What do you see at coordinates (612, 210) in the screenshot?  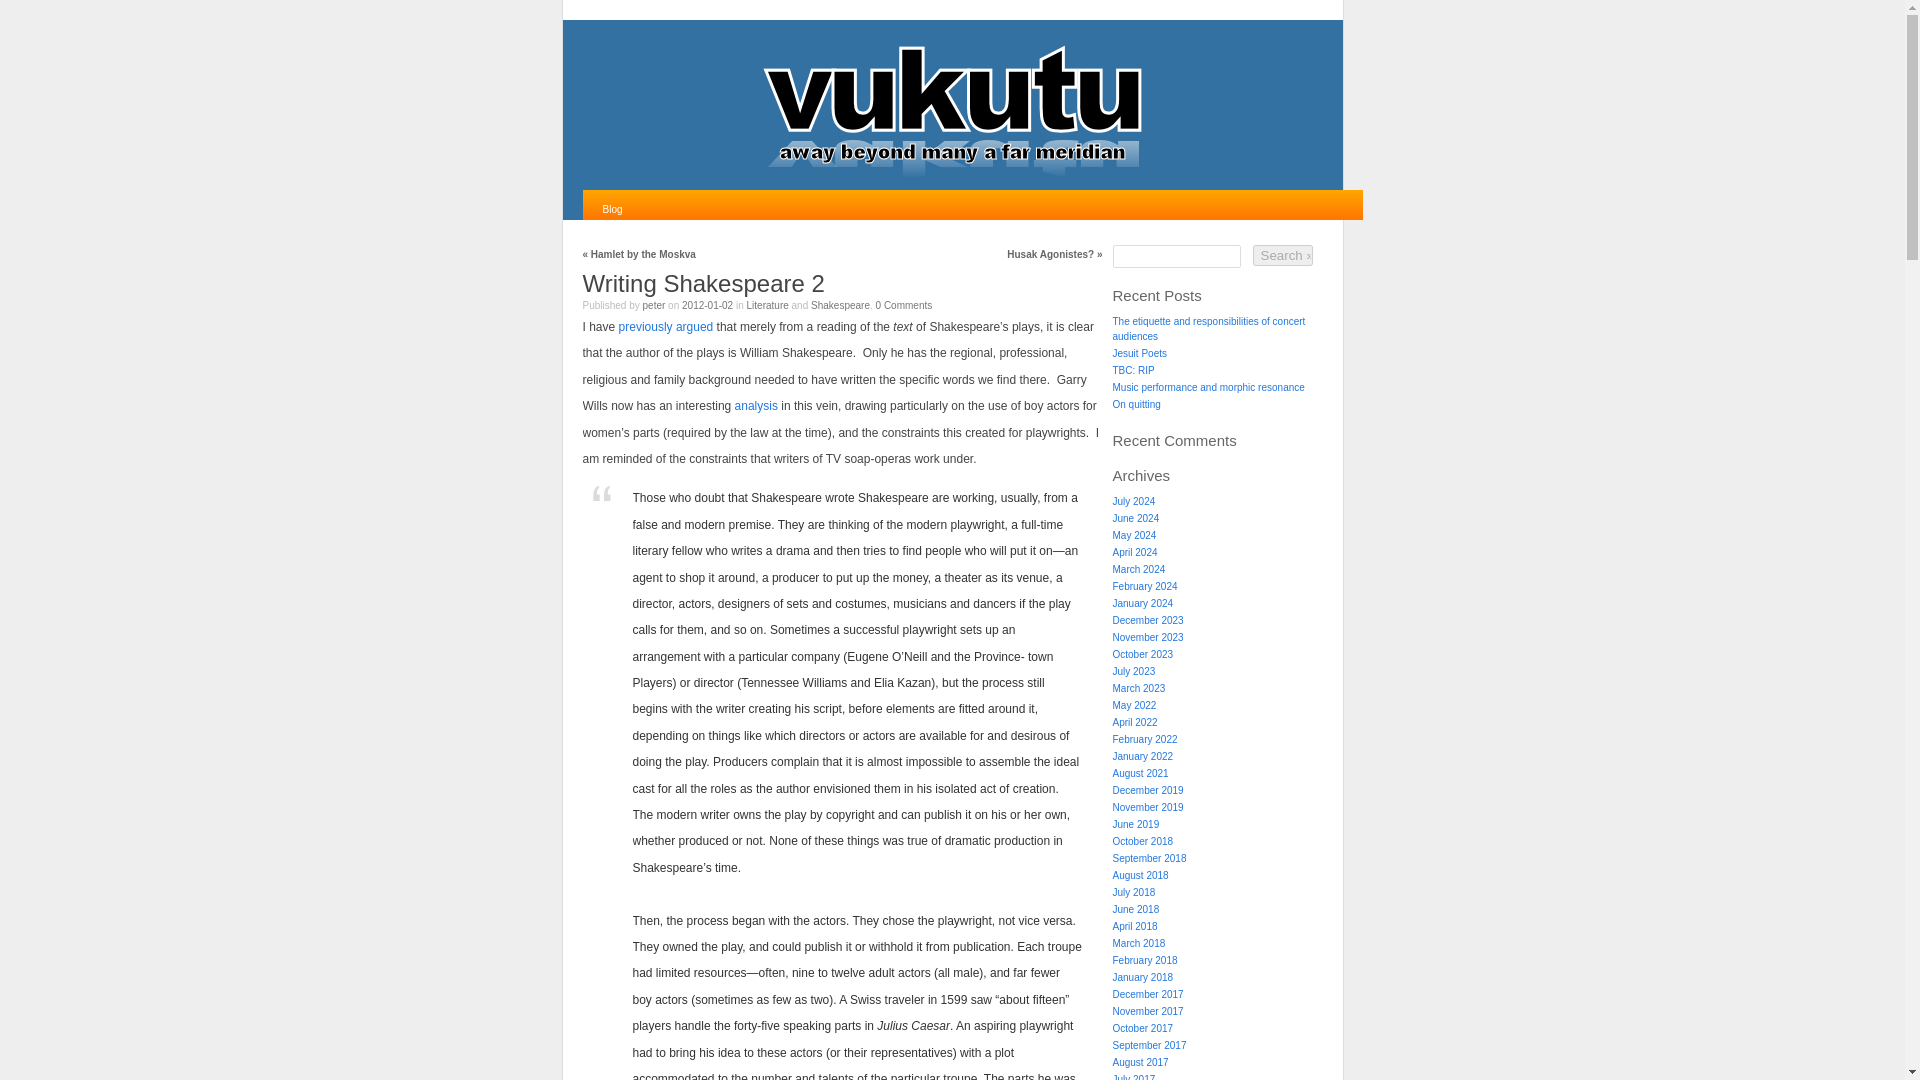 I see `Blog` at bounding box center [612, 210].